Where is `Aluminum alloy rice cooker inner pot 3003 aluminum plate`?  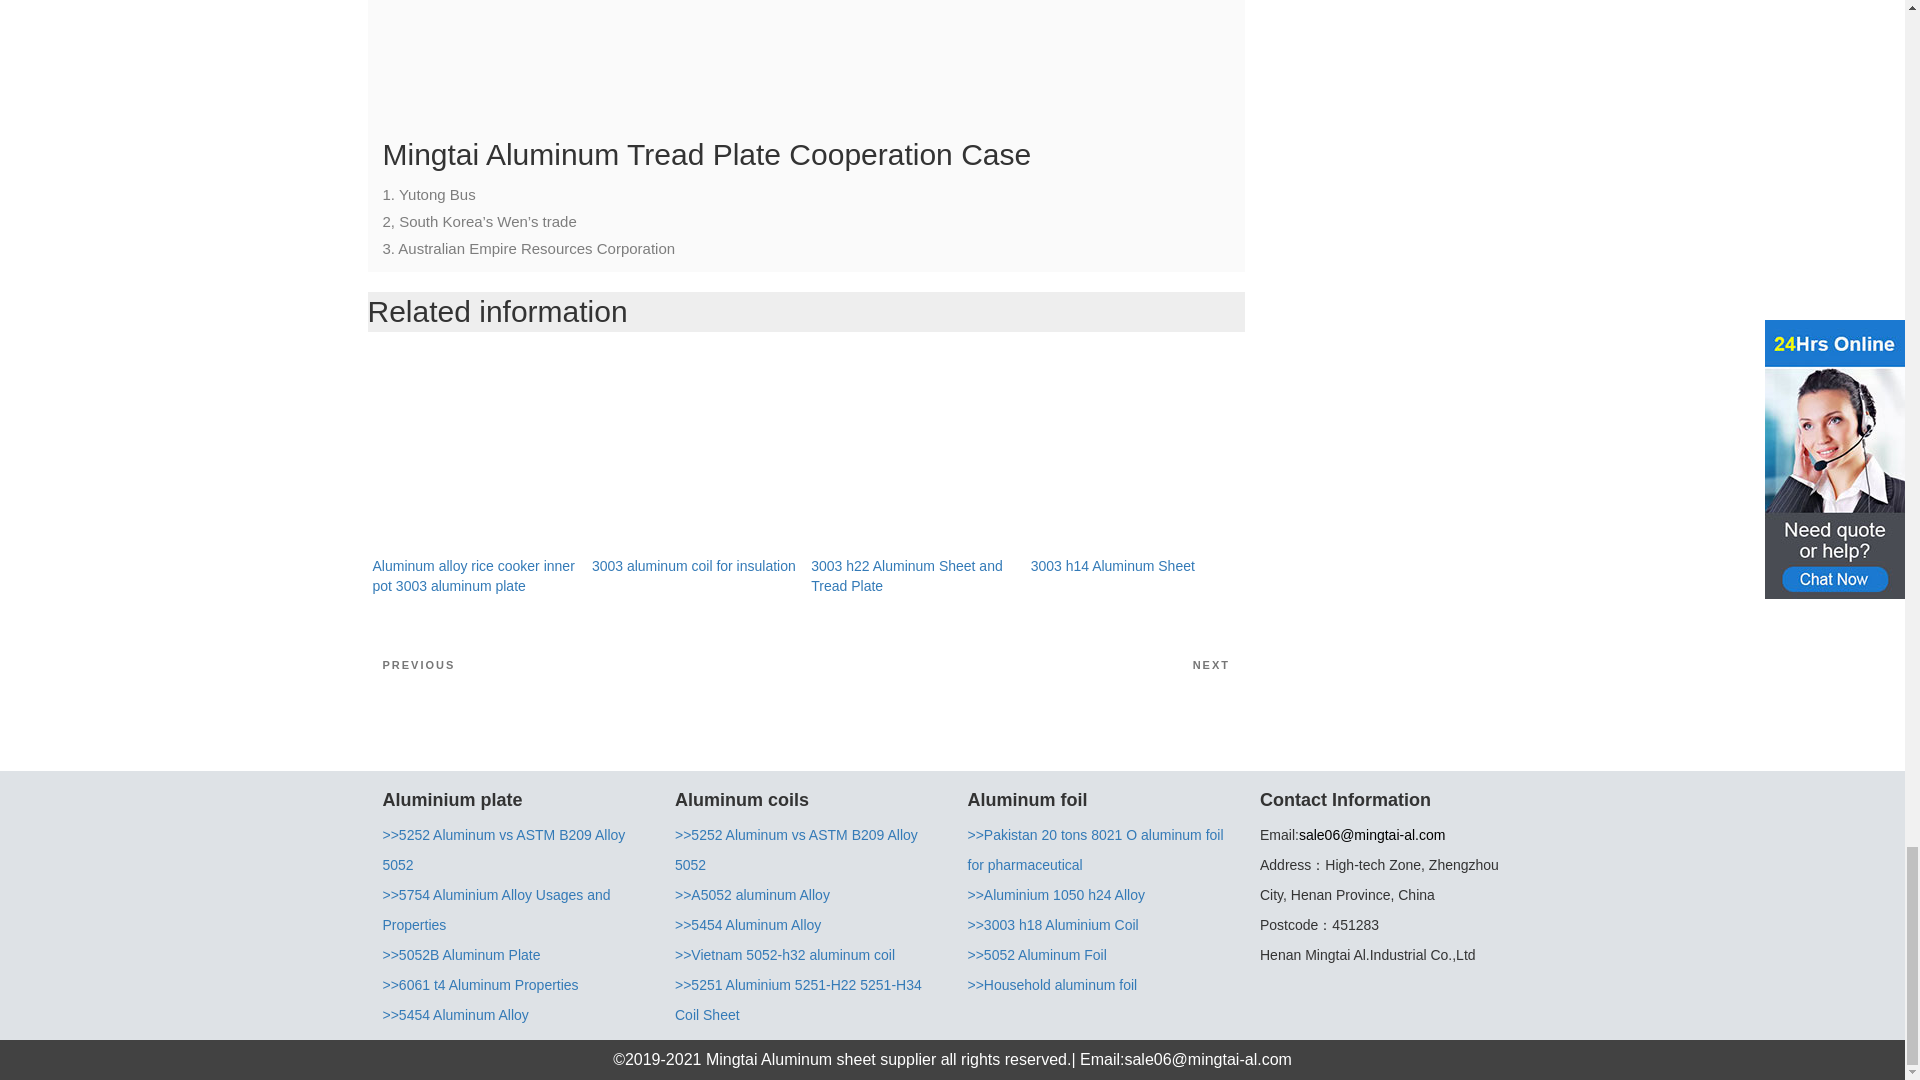 Aluminum alloy rice cooker inner pot 3003 aluminum plate is located at coordinates (476, 450).